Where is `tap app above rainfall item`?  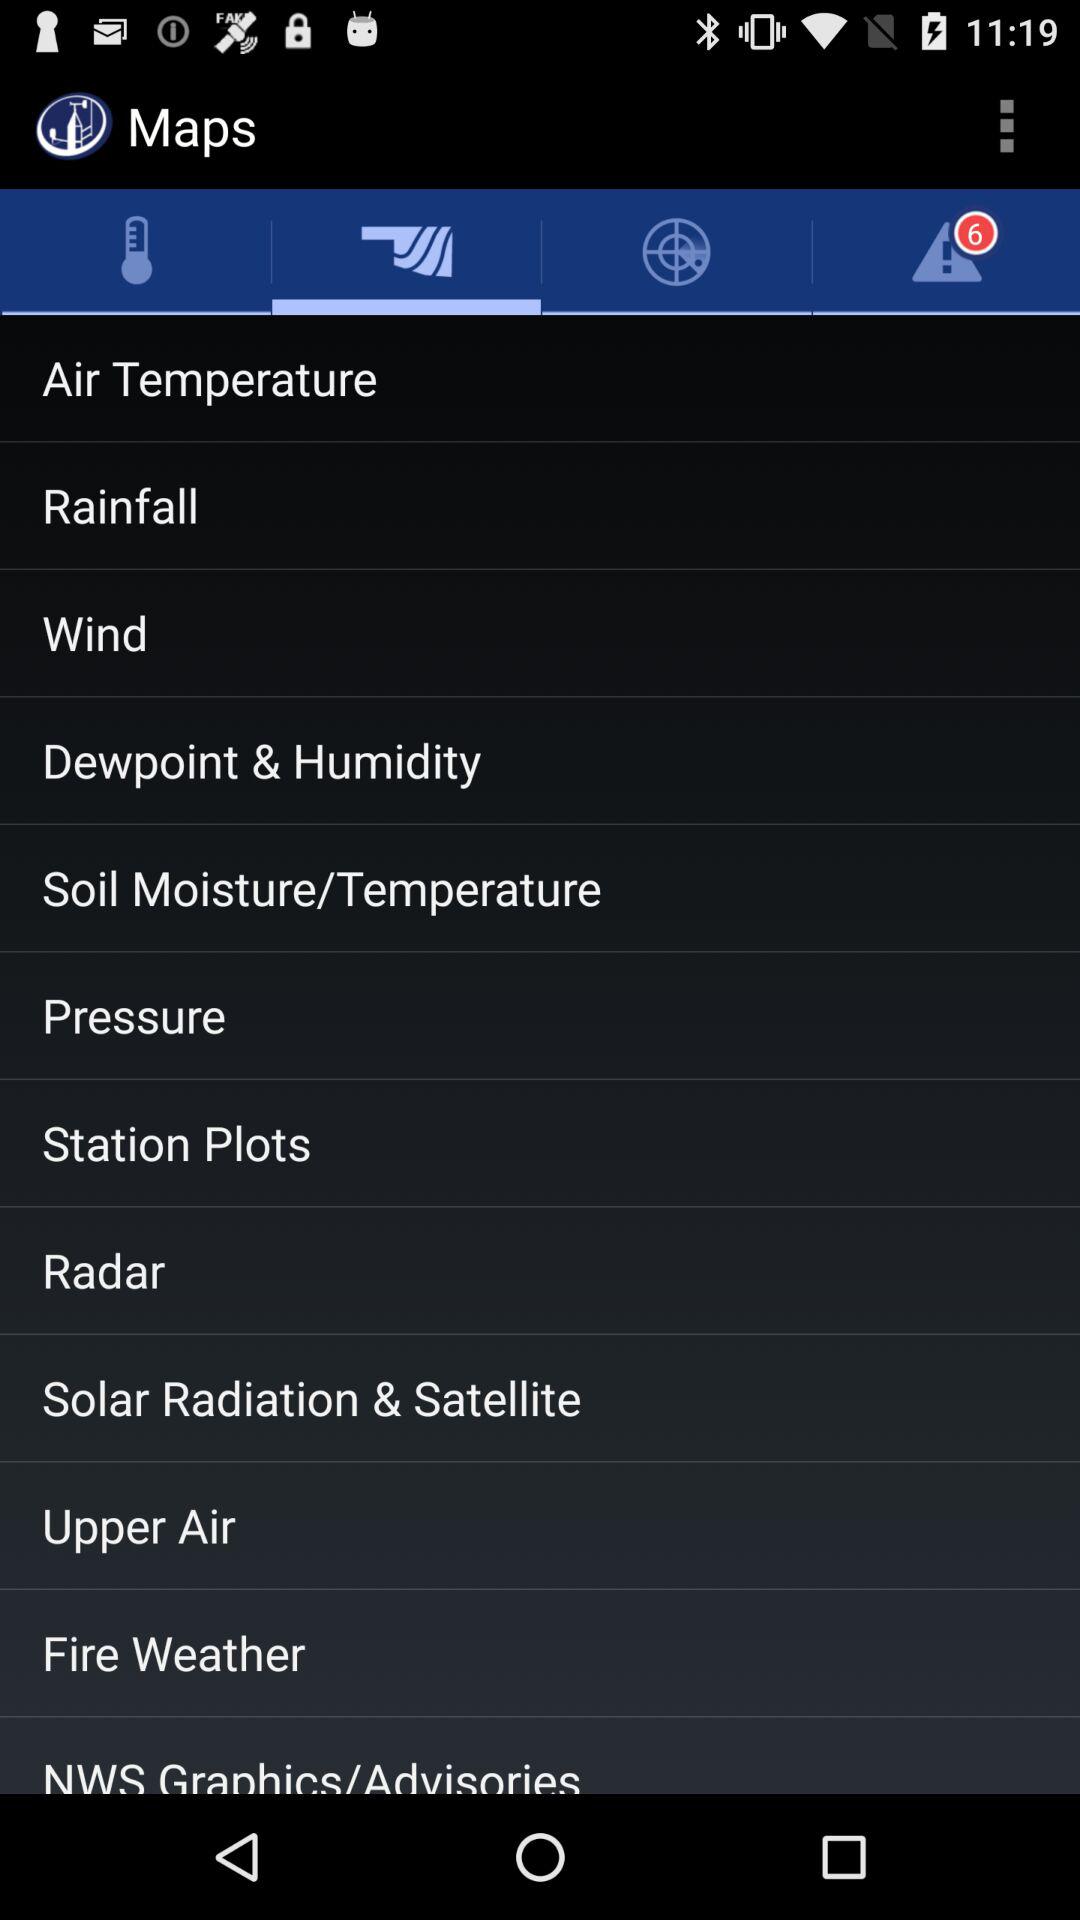 tap app above rainfall item is located at coordinates (540, 378).